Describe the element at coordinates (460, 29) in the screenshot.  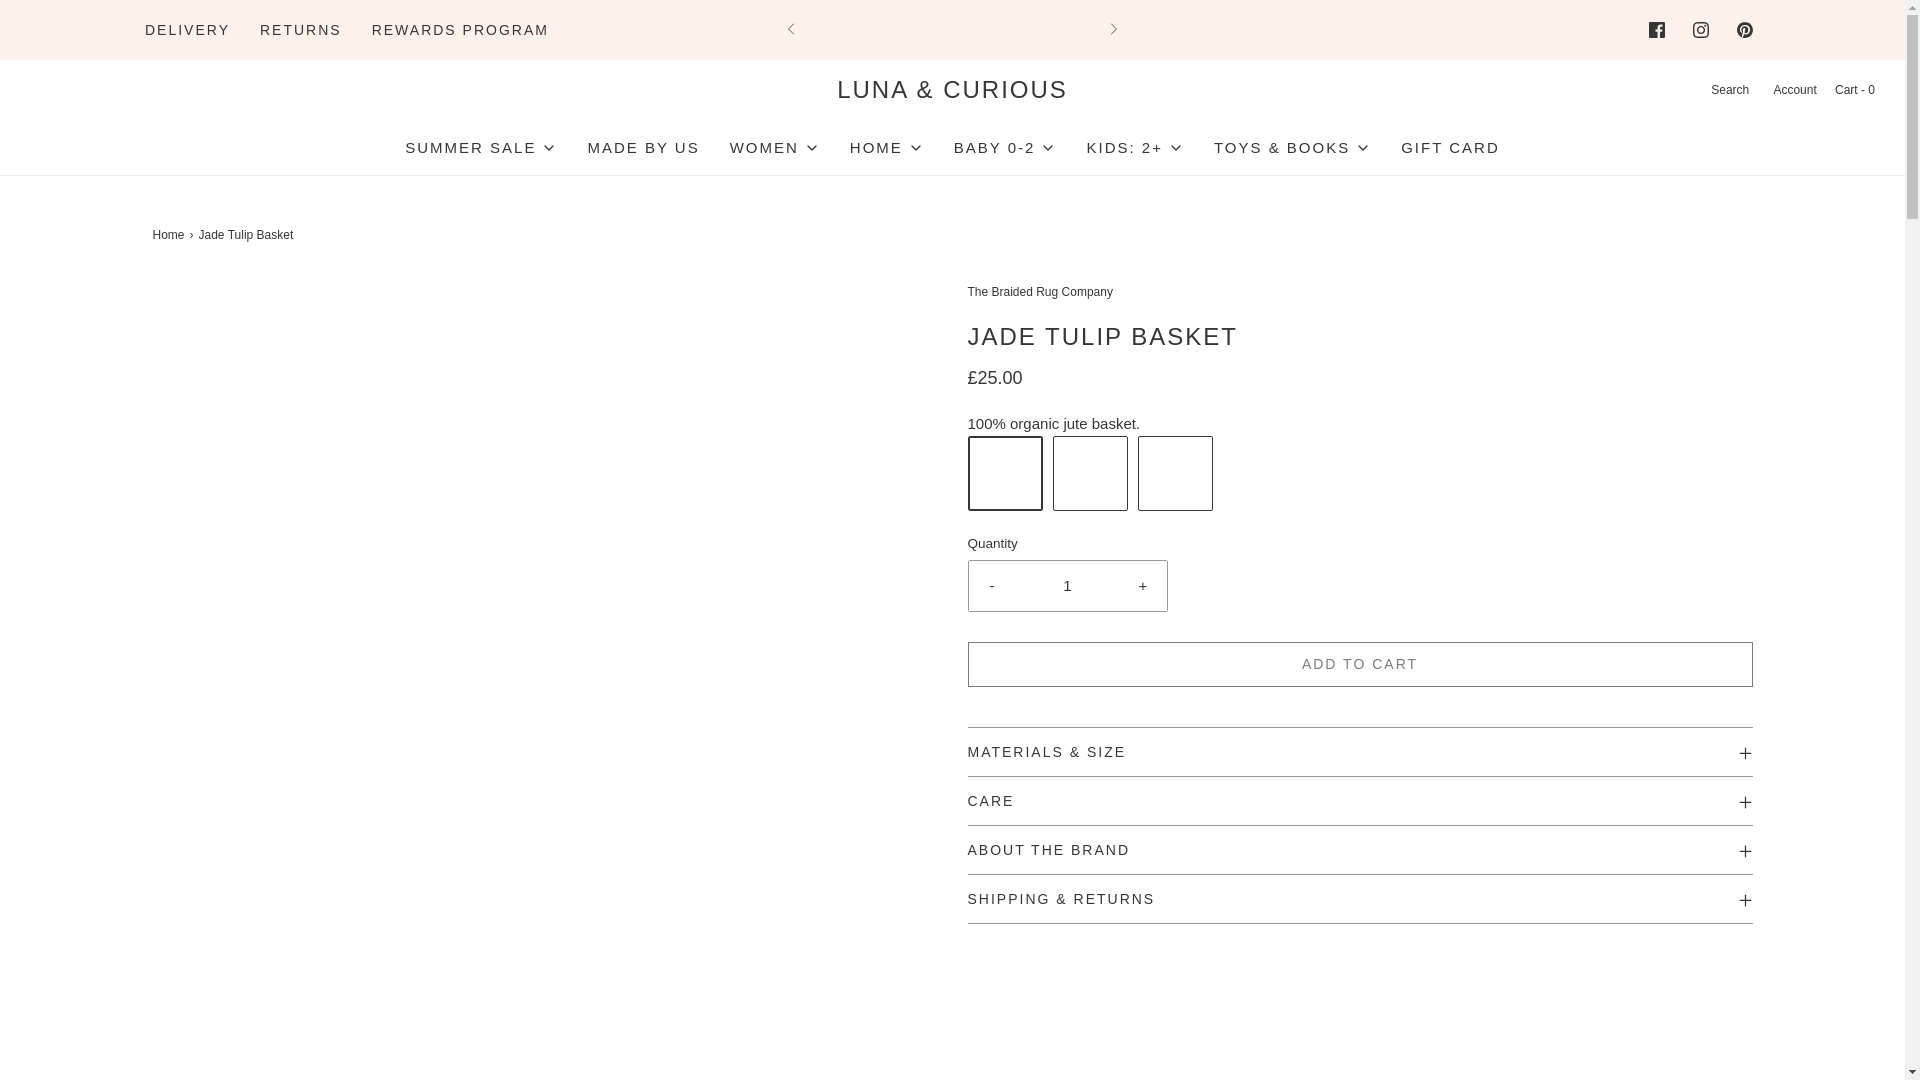
I see `REWARDS PROGRAM` at that location.